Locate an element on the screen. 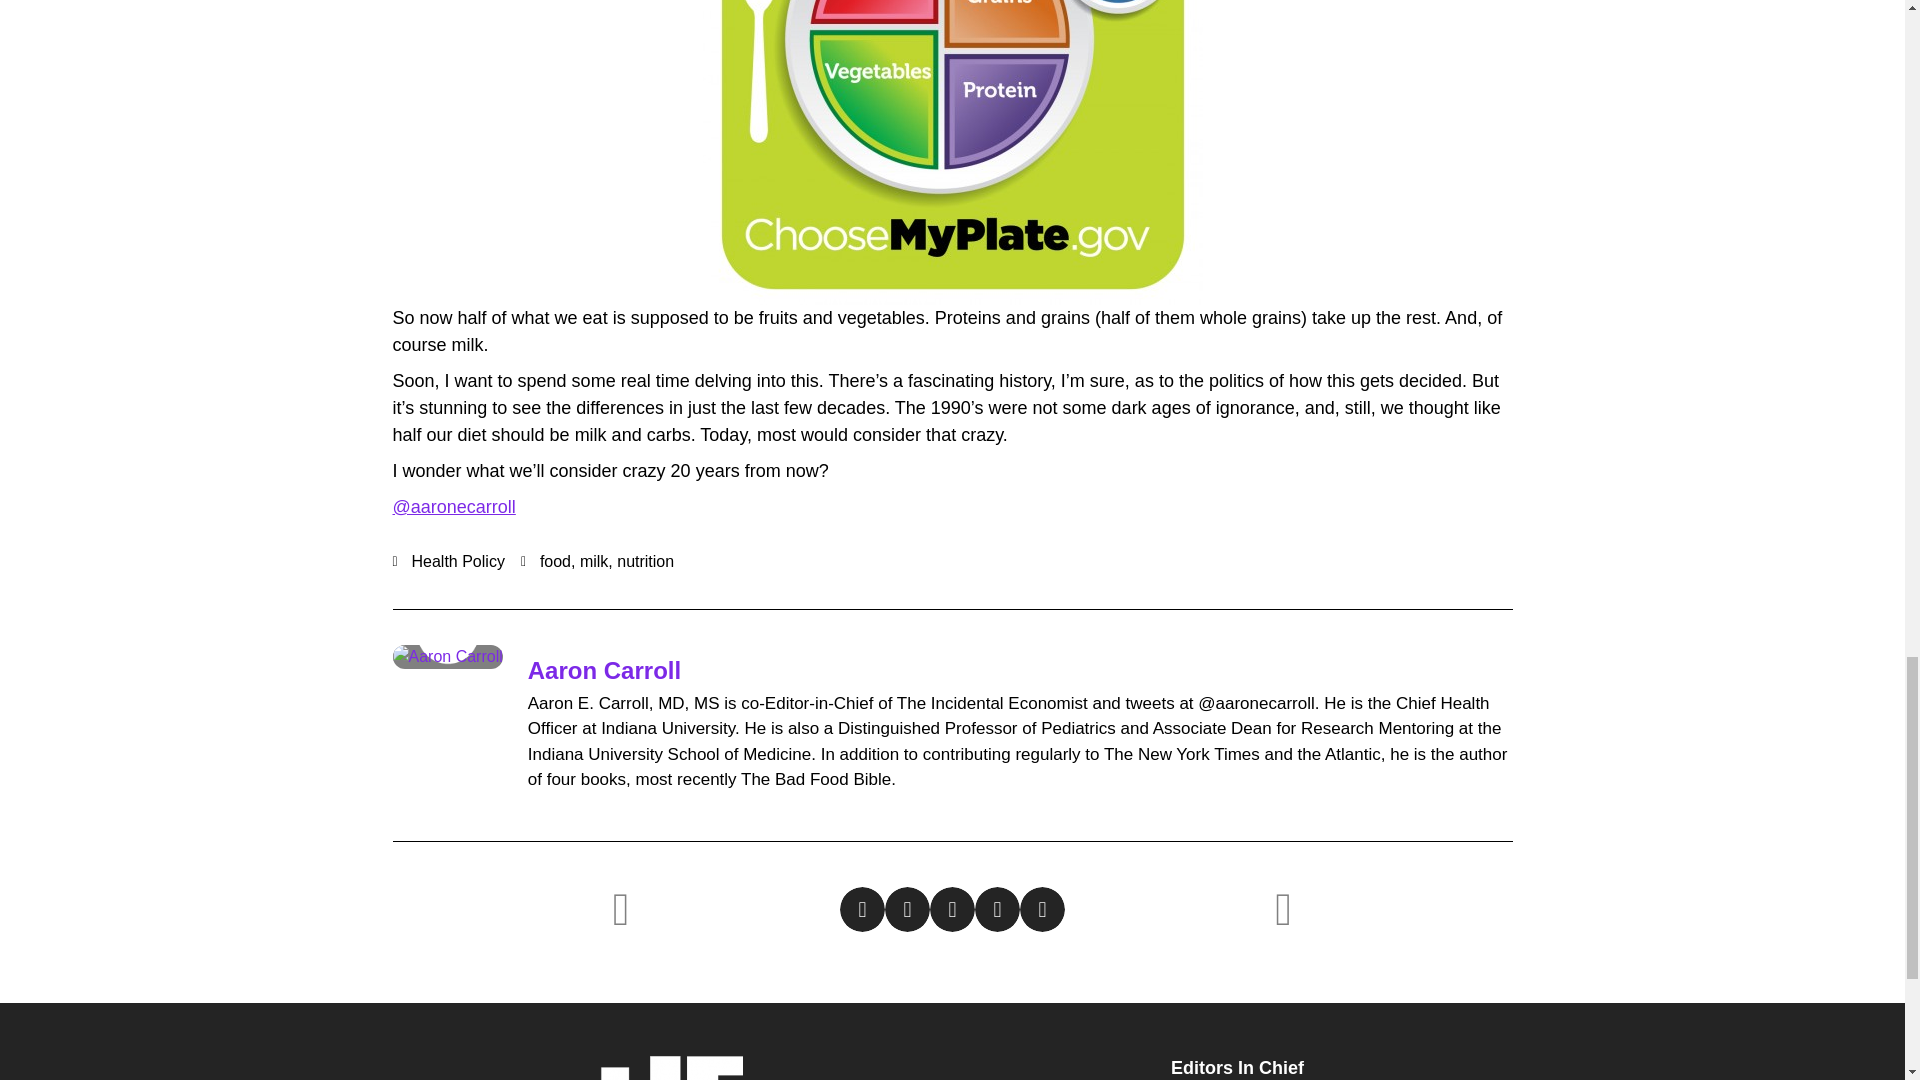 The width and height of the screenshot is (1920, 1080). food is located at coordinates (554, 561).